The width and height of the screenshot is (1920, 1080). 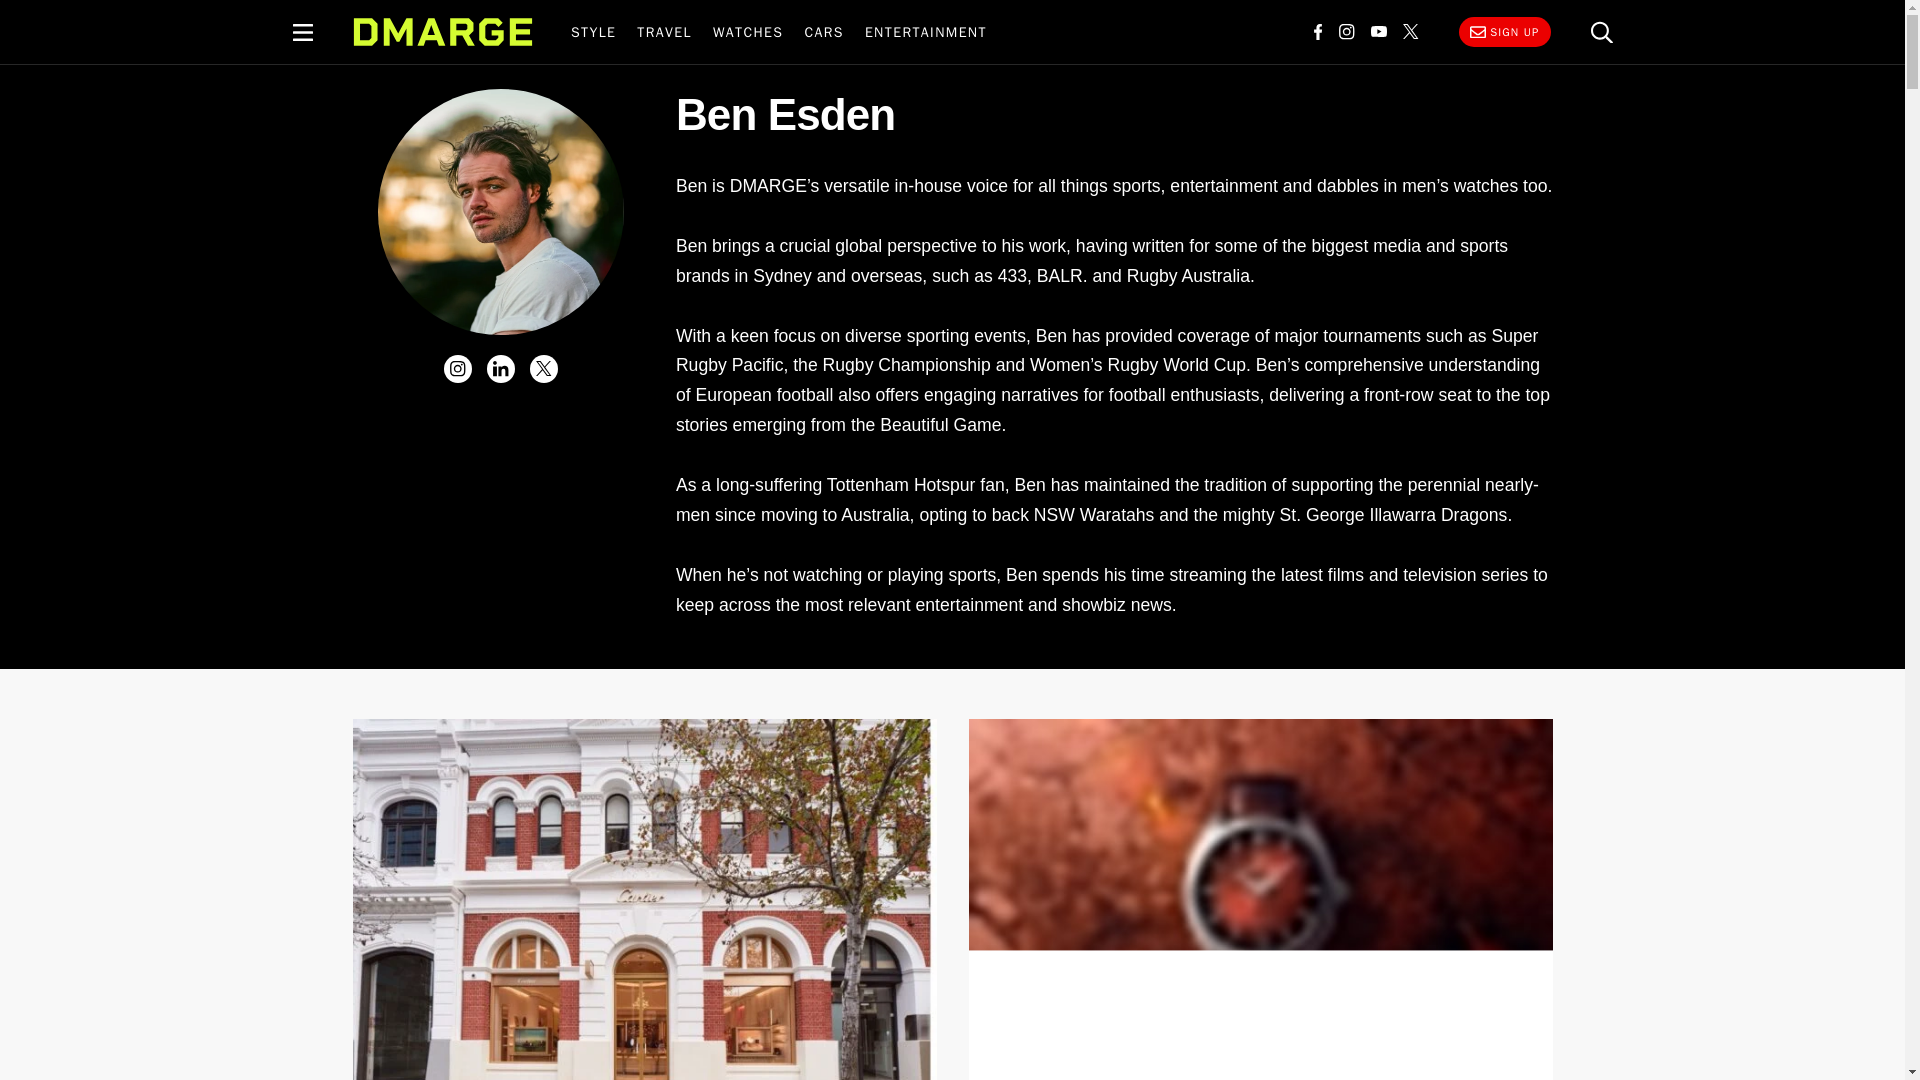 I want to click on WATCHES, so click(x=748, y=32).